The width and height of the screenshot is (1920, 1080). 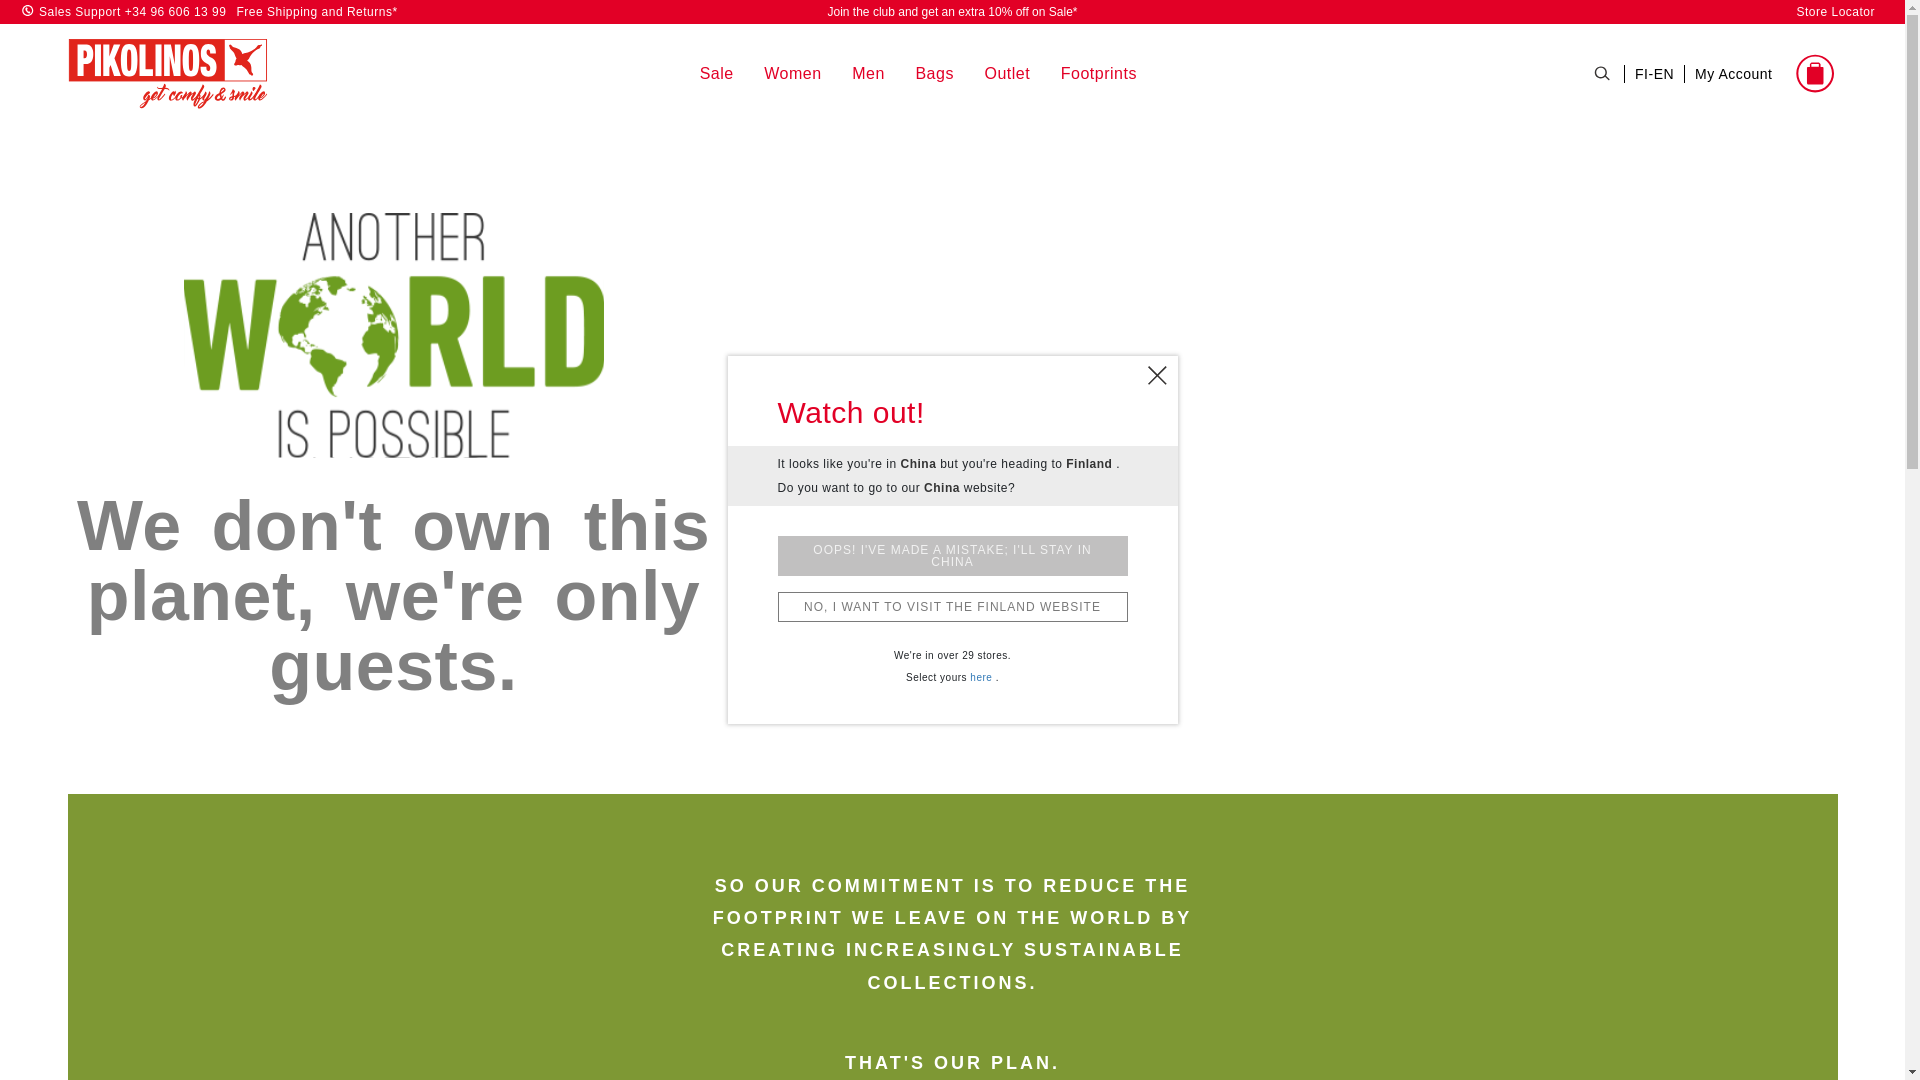 What do you see at coordinates (168, 72) in the screenshot?
I see `Pikolinos Home` at bounding box center [168, 72].